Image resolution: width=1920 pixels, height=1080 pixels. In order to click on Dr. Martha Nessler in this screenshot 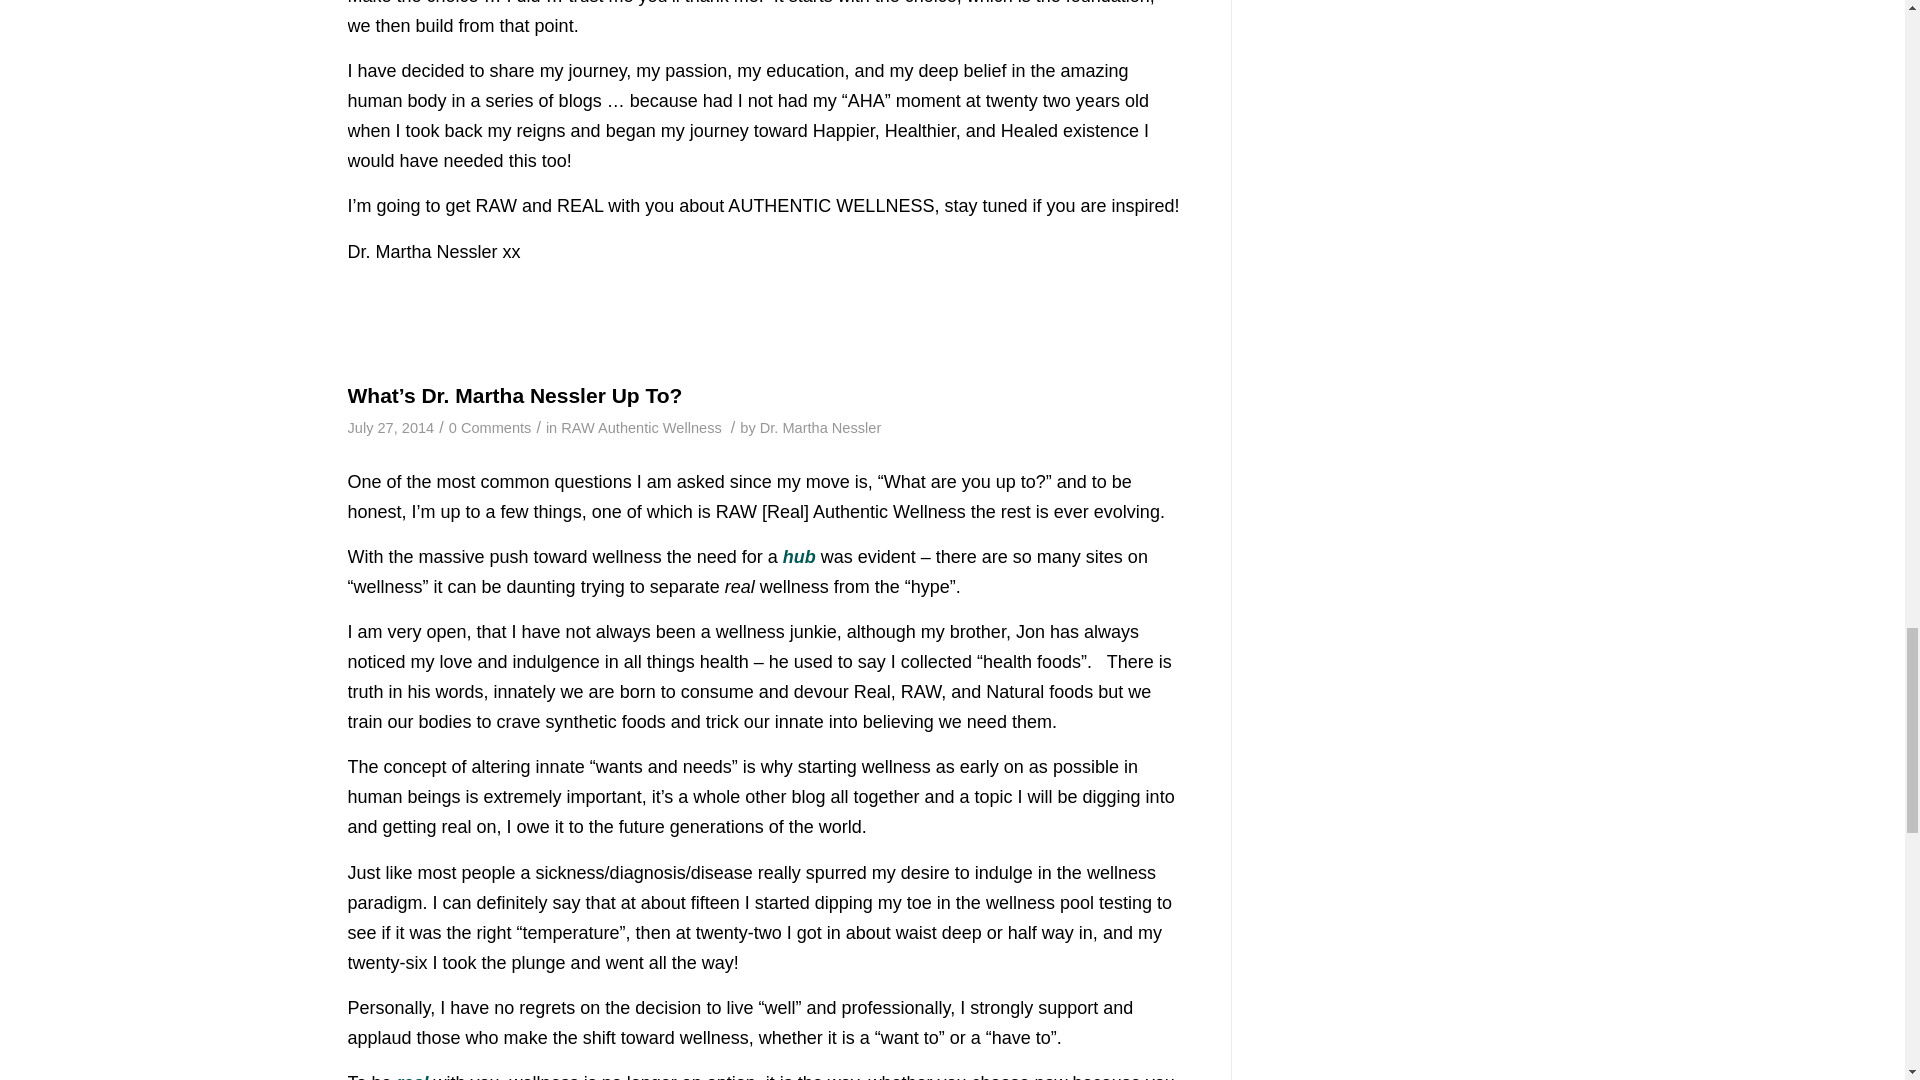, I will do `click(820, 428)`.